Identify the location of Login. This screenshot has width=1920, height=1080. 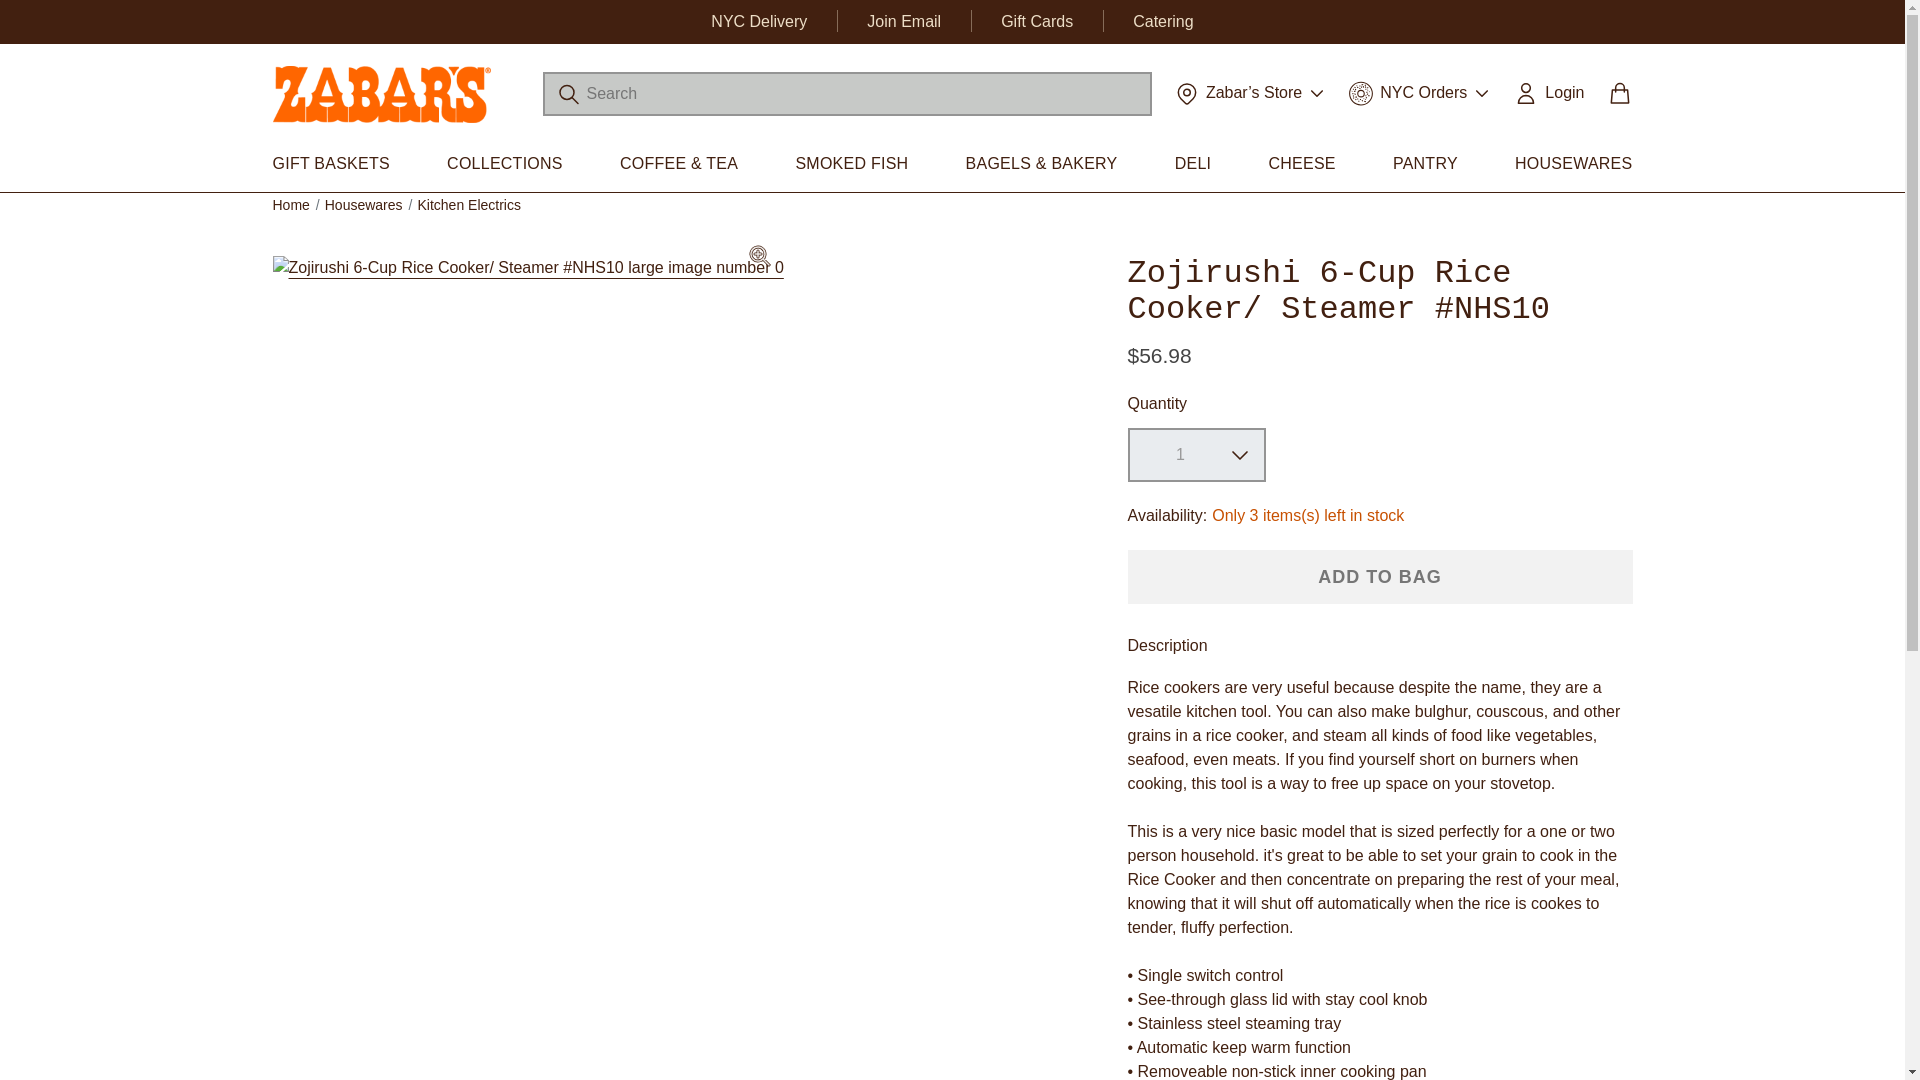
(1548, 92).